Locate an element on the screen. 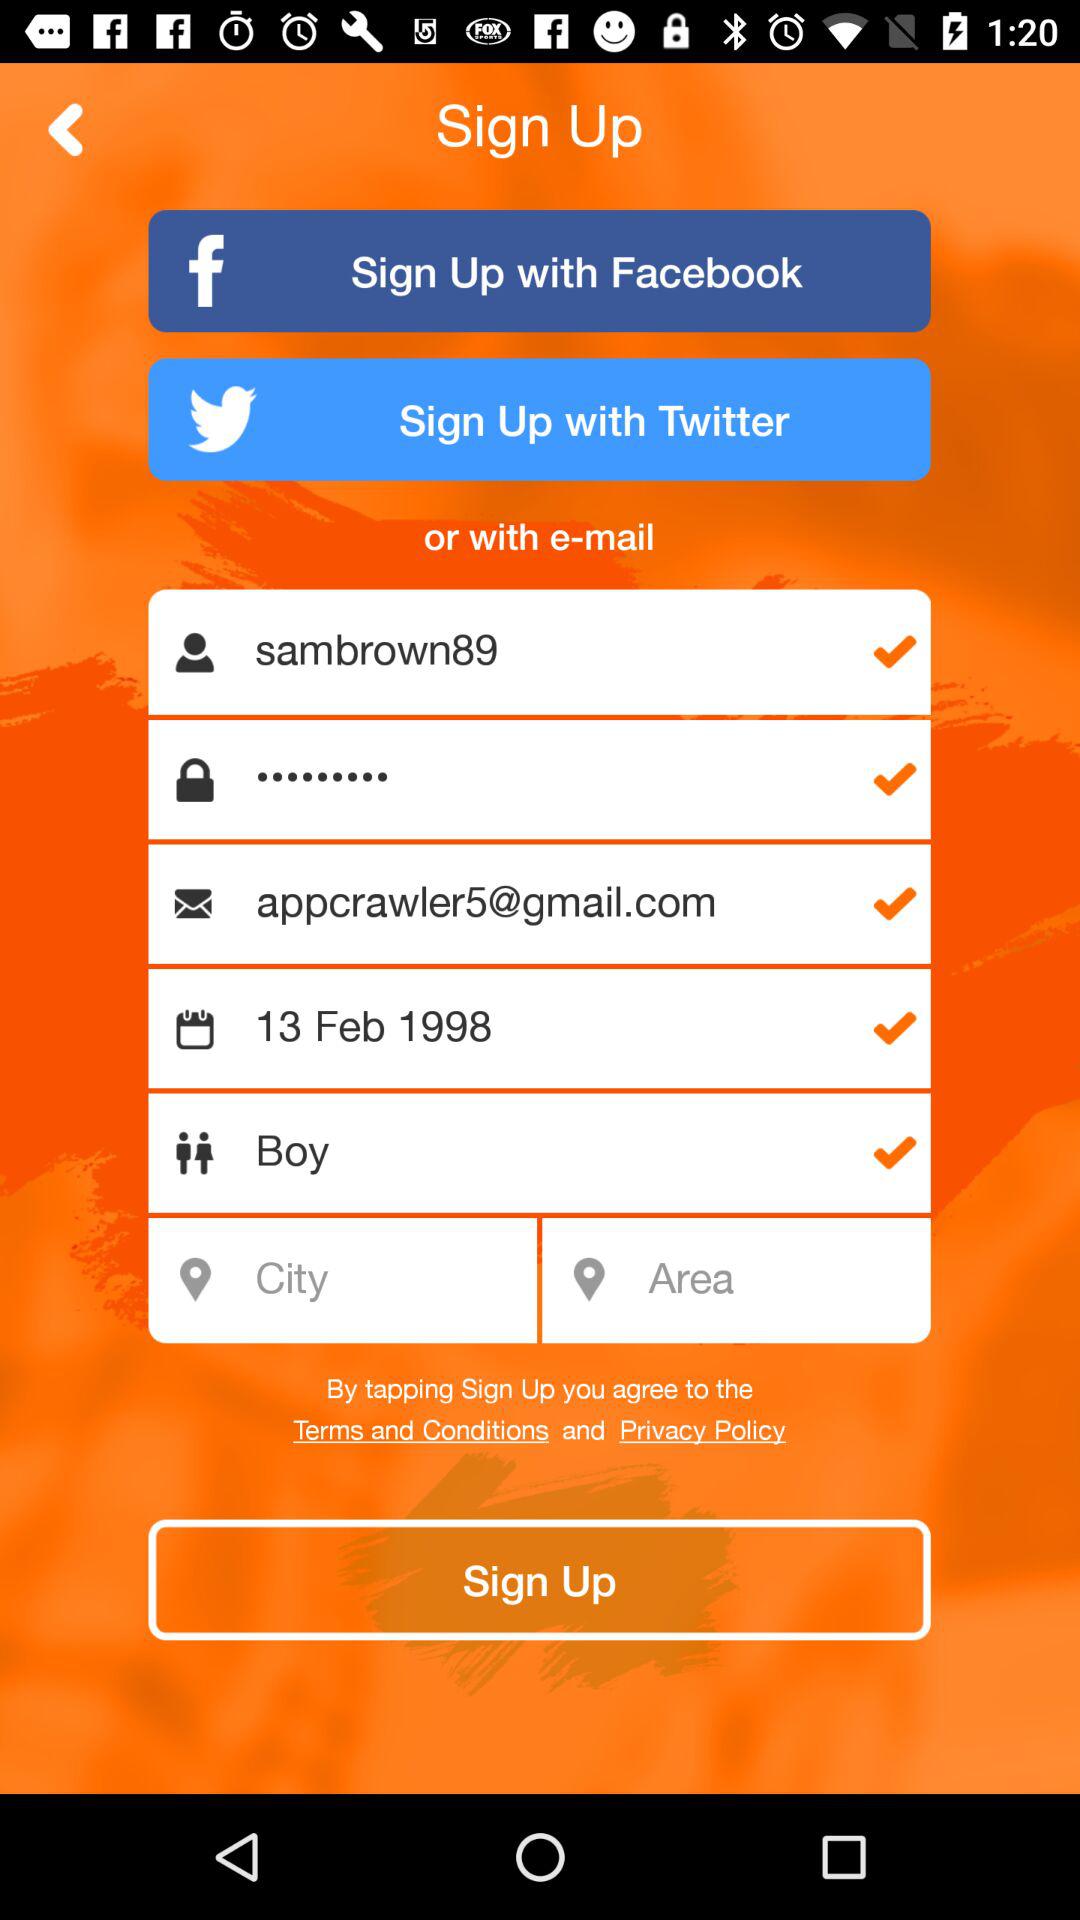 This screenshot has width=1080, height=1920. enter city field is located at coordinates (354, 1280).